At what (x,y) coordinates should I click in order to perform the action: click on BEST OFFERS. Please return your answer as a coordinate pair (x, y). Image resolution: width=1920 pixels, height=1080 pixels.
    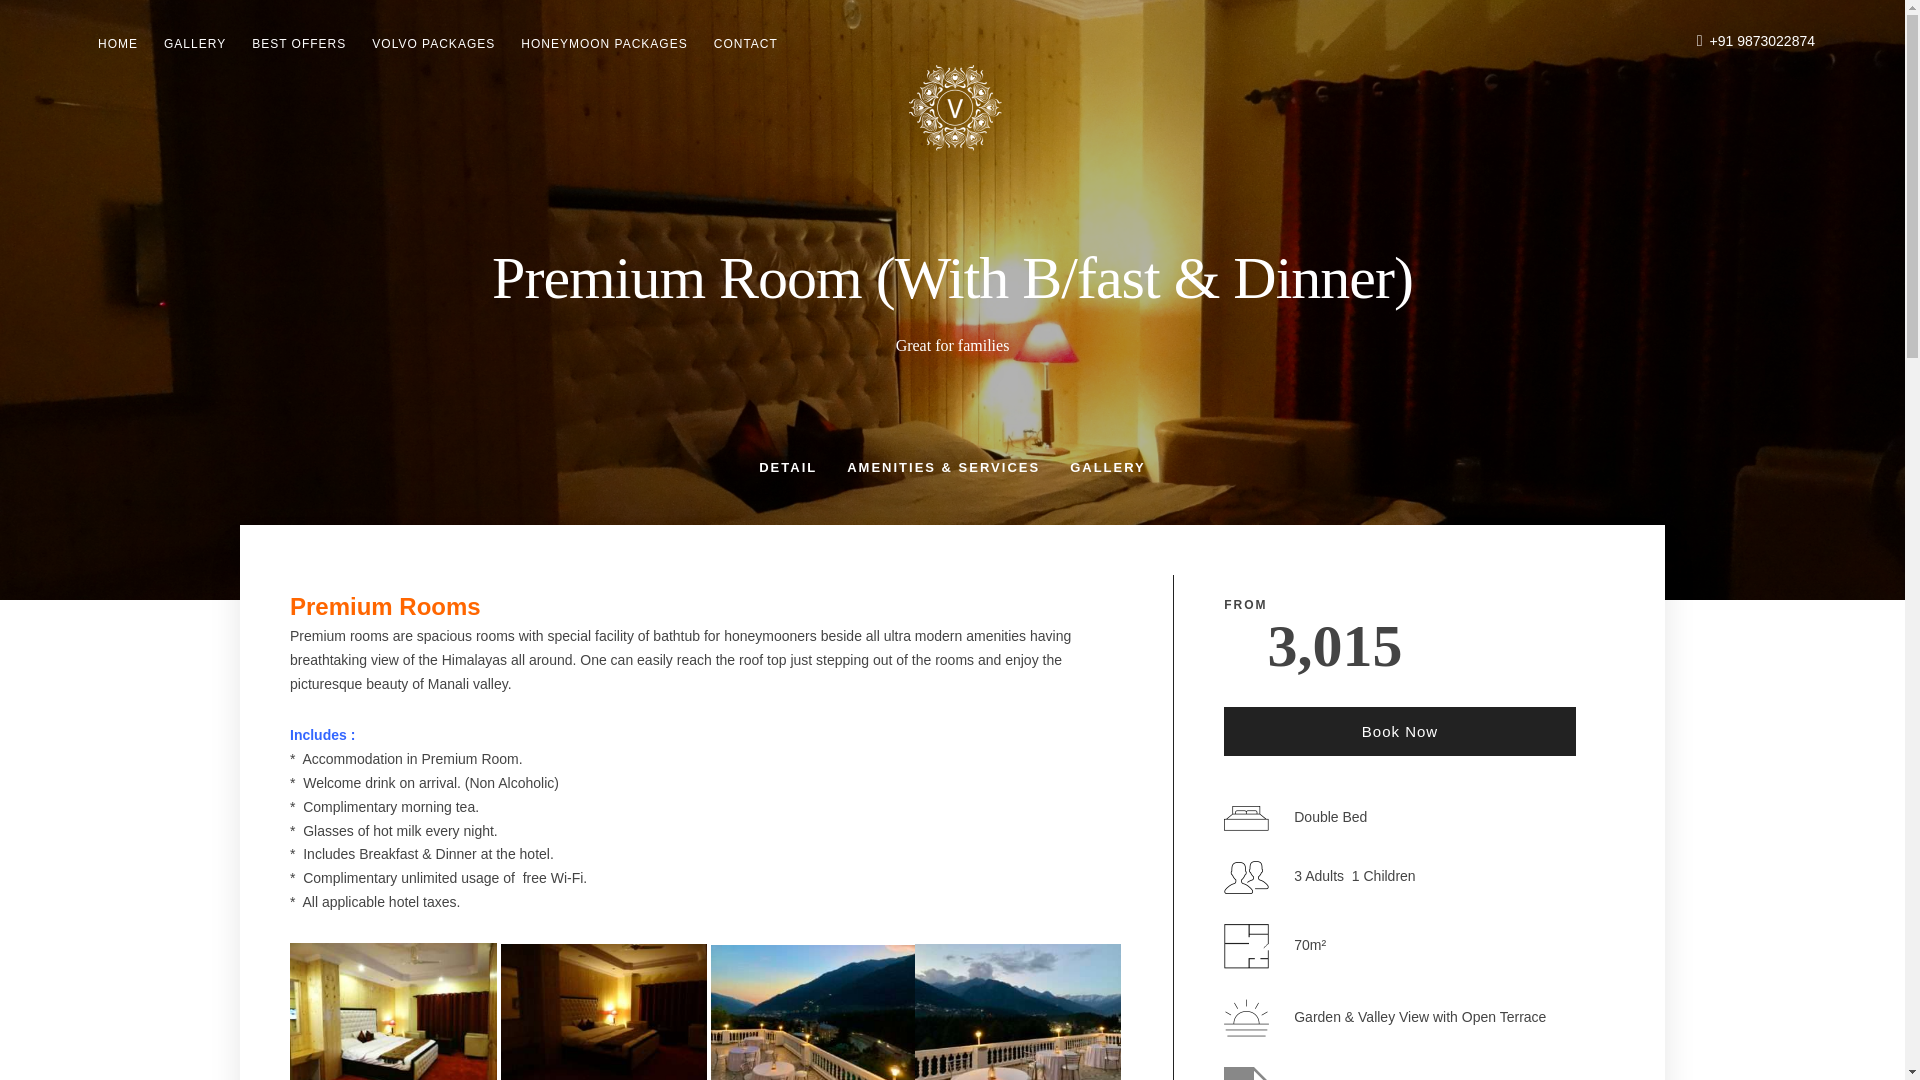
    Looking at the image, I should click on (298, 44).